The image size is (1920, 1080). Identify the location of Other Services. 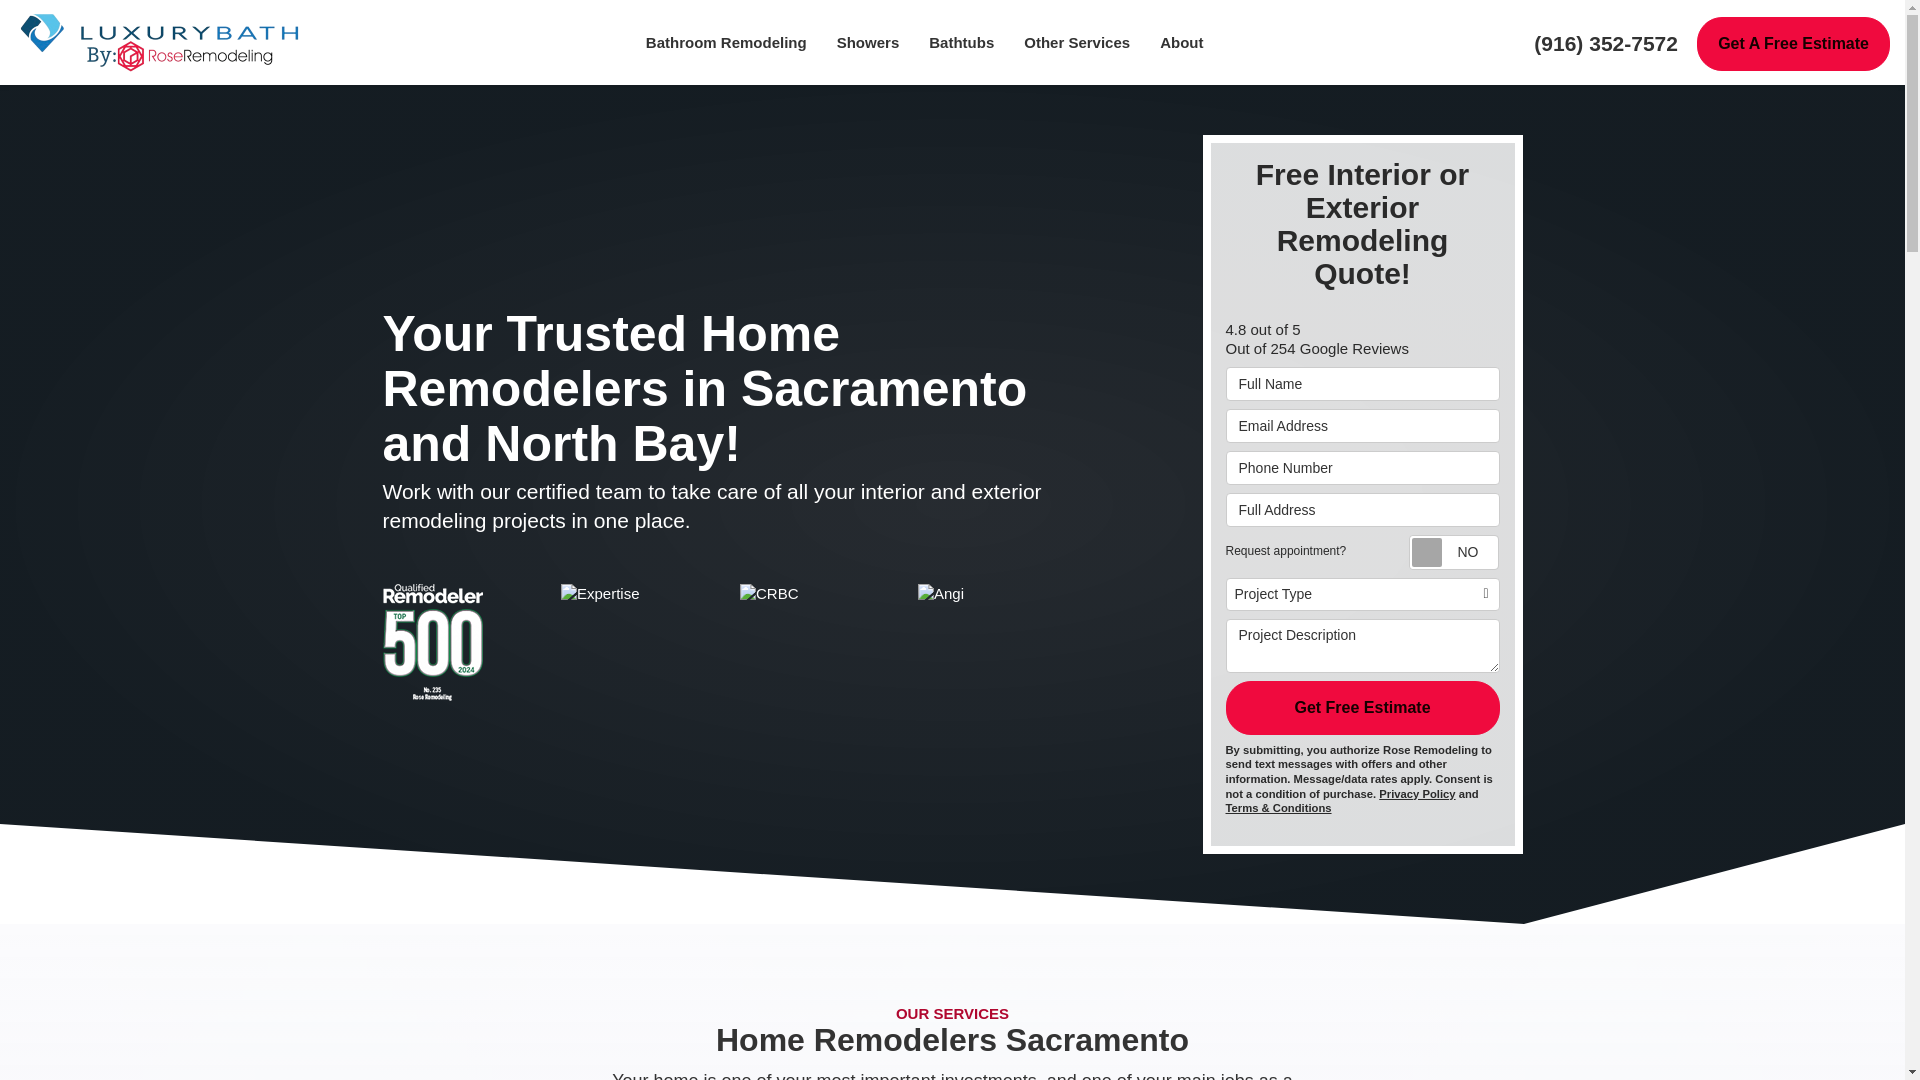
(1076, 42).